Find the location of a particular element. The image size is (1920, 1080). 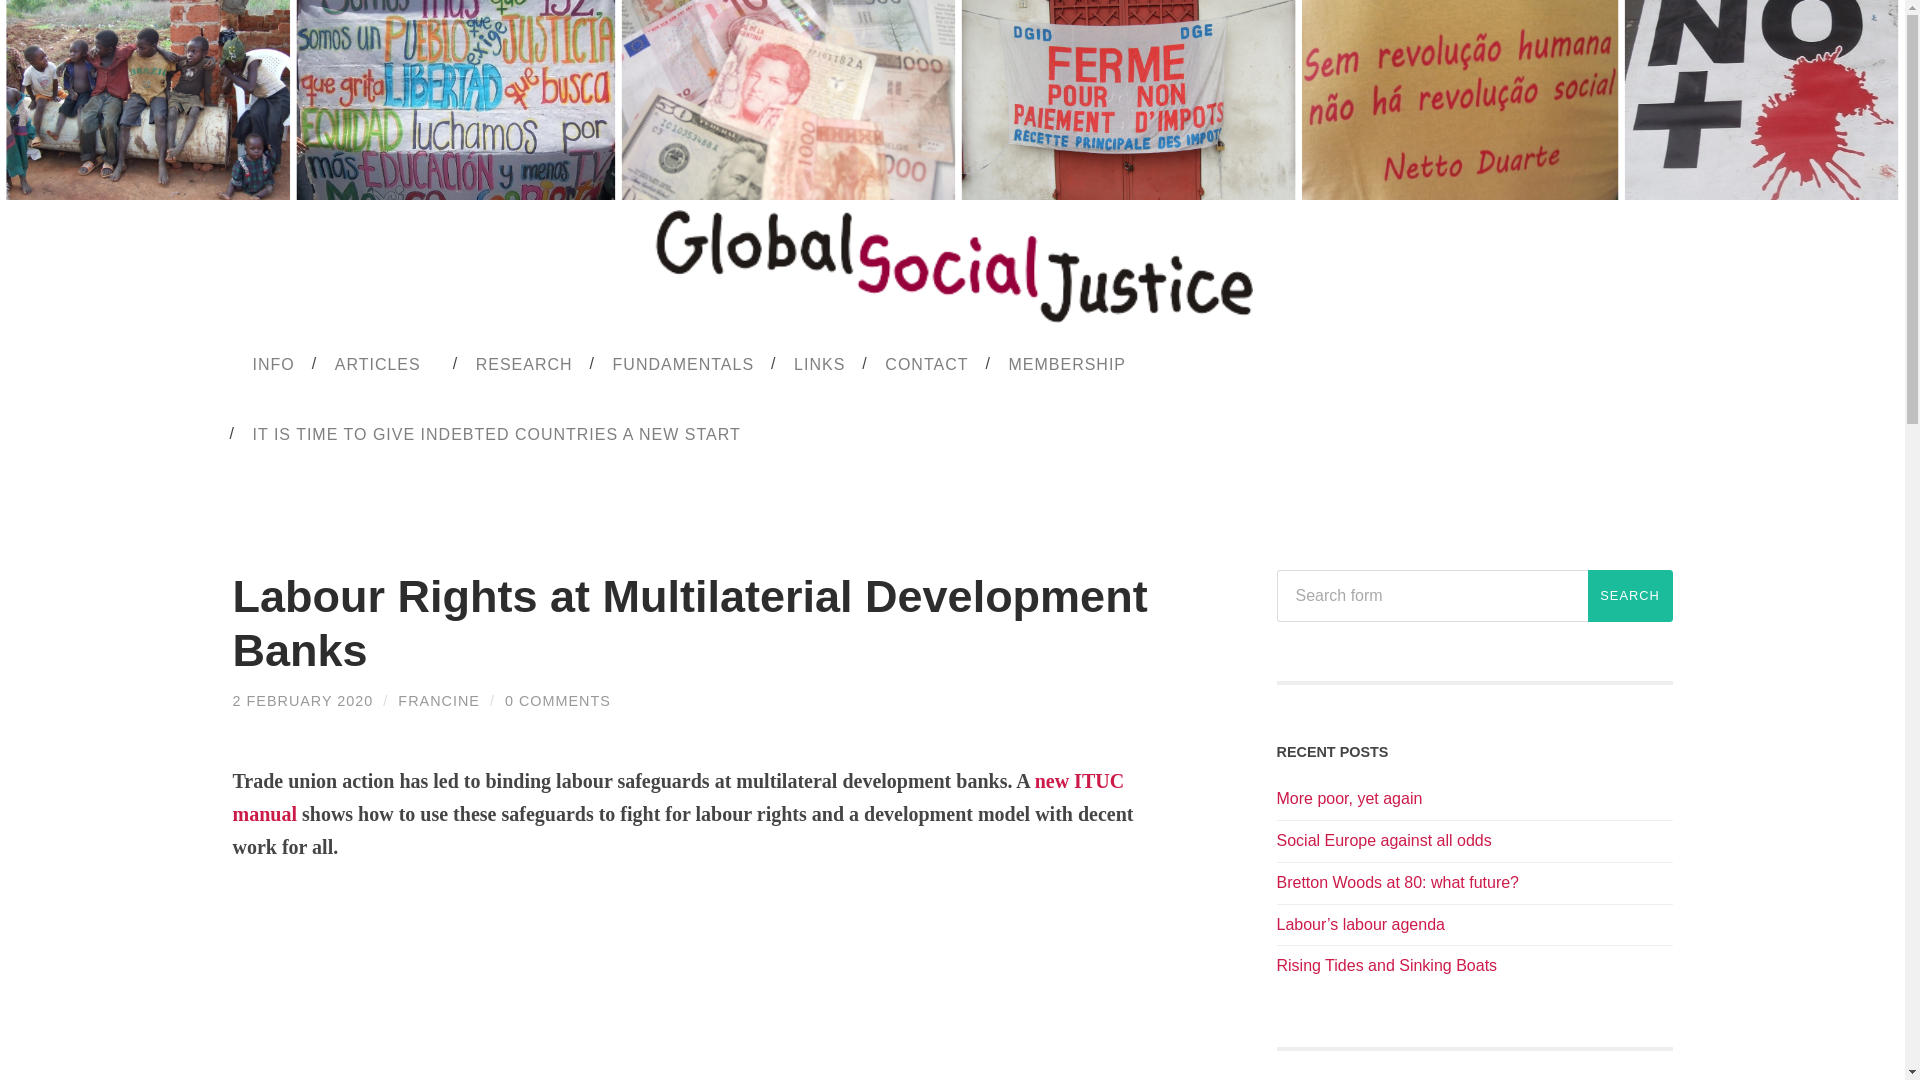

Labour Rights at Multilaterial Development Banks is located at coordinates (689, 624).